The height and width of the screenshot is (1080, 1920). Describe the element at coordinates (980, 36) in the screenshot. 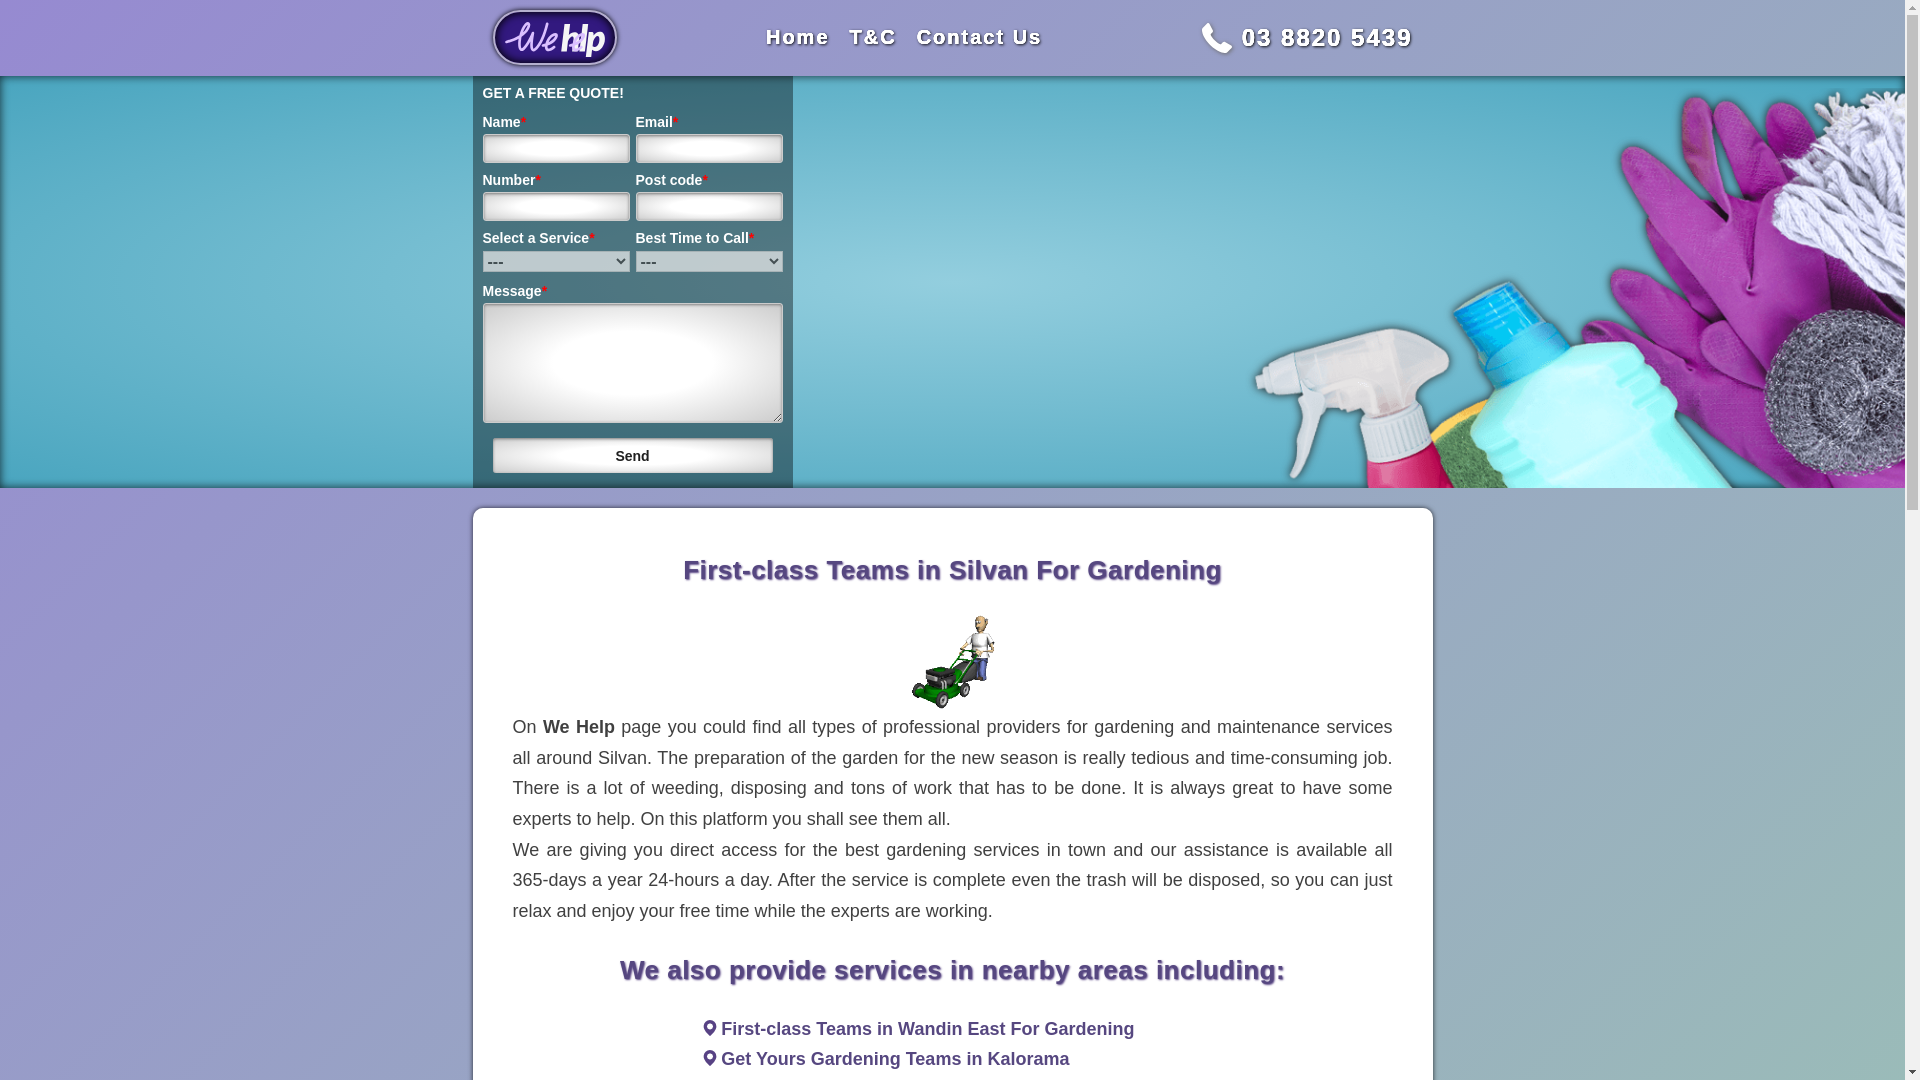

I see `Contact Us` at that location.